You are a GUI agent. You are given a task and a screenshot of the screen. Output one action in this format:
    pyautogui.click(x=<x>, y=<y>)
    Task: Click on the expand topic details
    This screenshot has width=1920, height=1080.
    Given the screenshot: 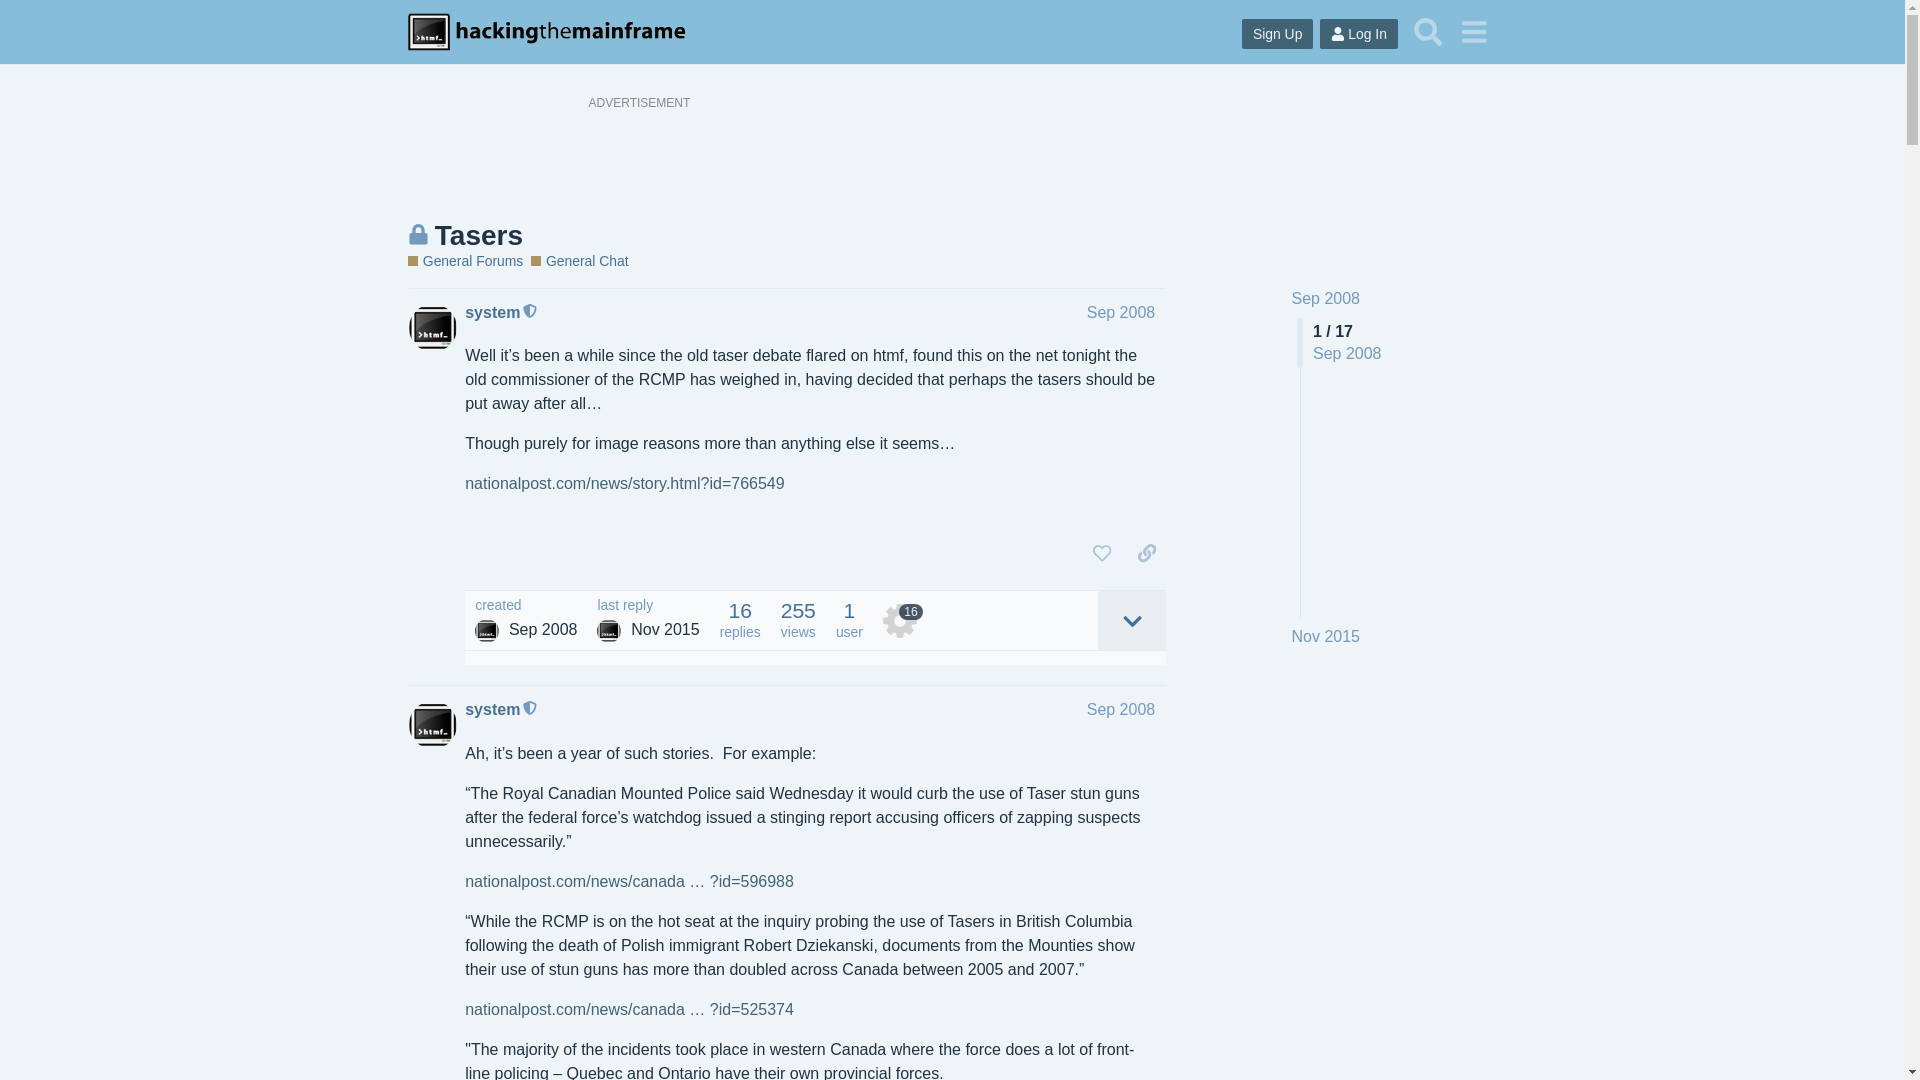 What is the action you would take?
    pyautogui.click(x=1132, y=620)
    